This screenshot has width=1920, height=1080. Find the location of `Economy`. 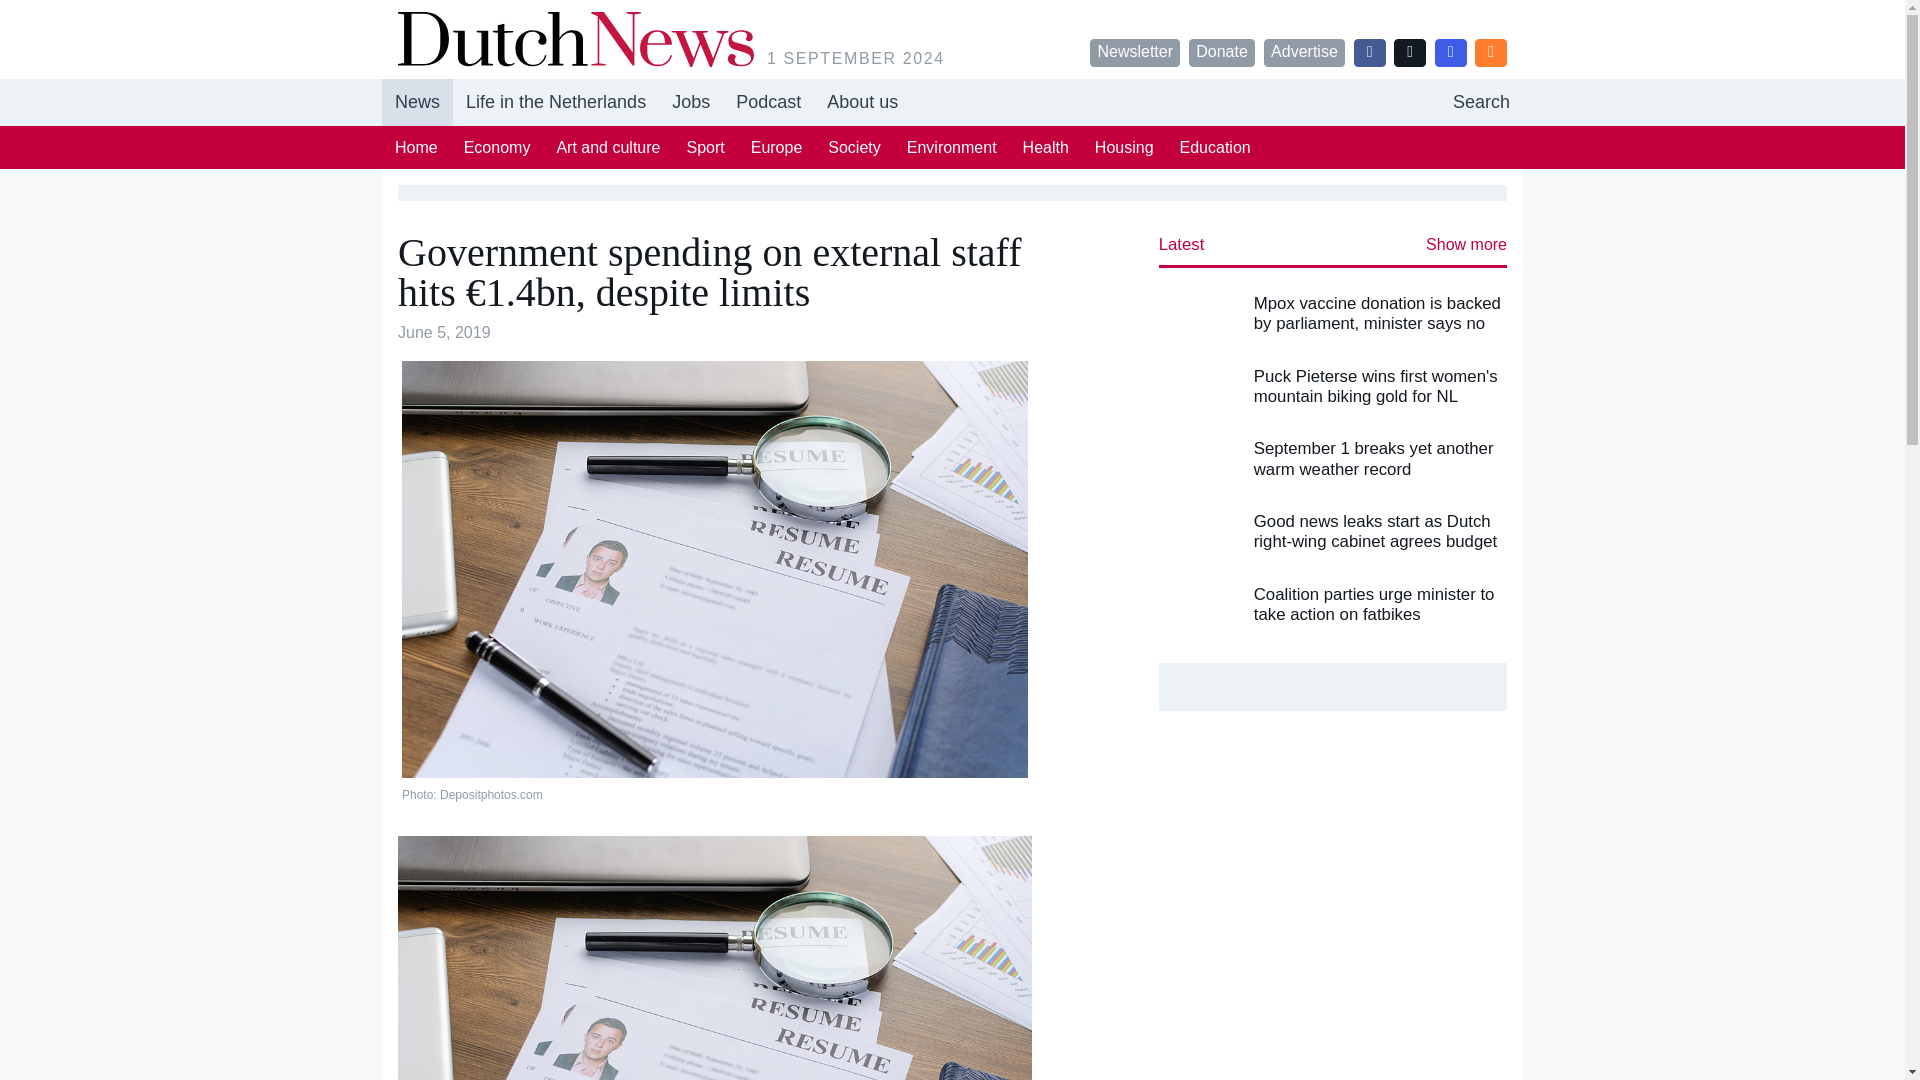

Economy is located at coordinates (497, 147).